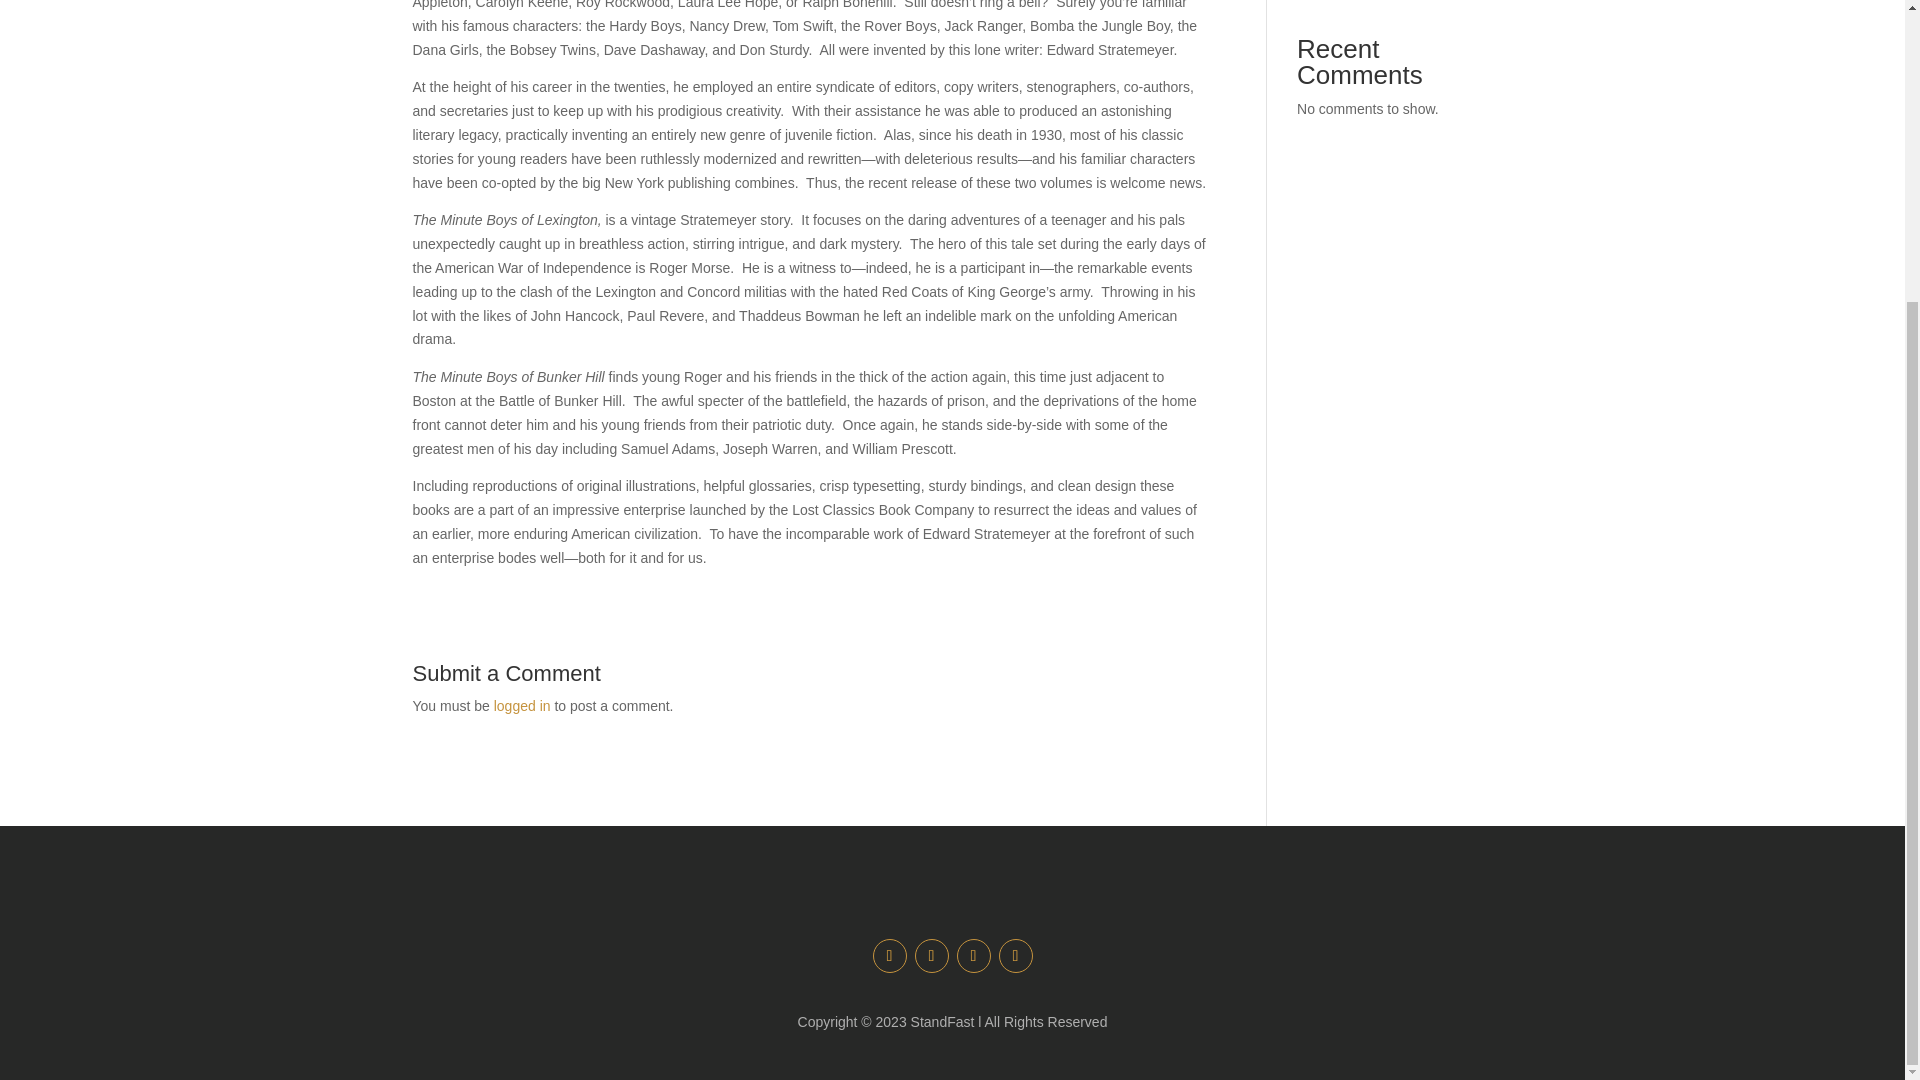 The height and width of the screenshot is (1080, 1920). What do you see at coordinates (930, 956) in the screenshot?
I see `Follow on X` at bounding box center [930, 956].